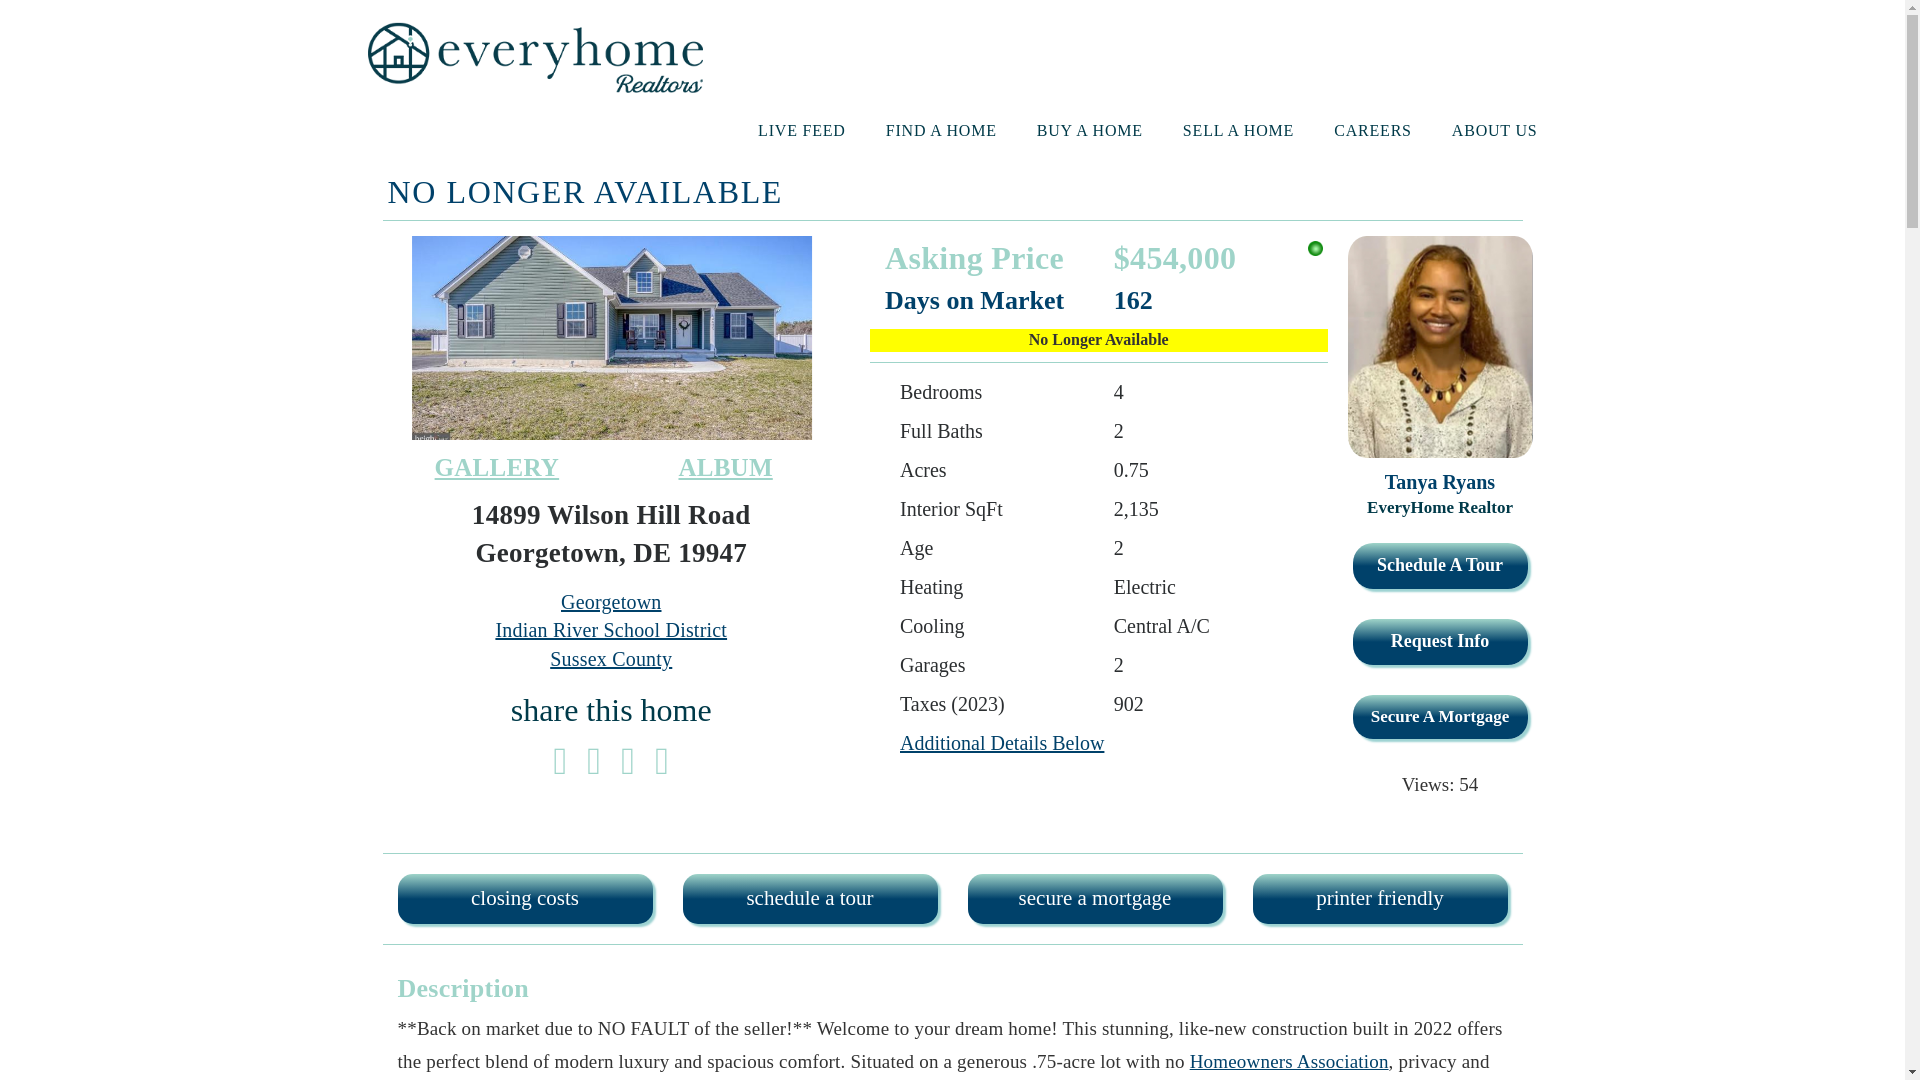  Describe the element at coordinates (1494, 130) in the screenshot. I see `ABOUT US` at that location.